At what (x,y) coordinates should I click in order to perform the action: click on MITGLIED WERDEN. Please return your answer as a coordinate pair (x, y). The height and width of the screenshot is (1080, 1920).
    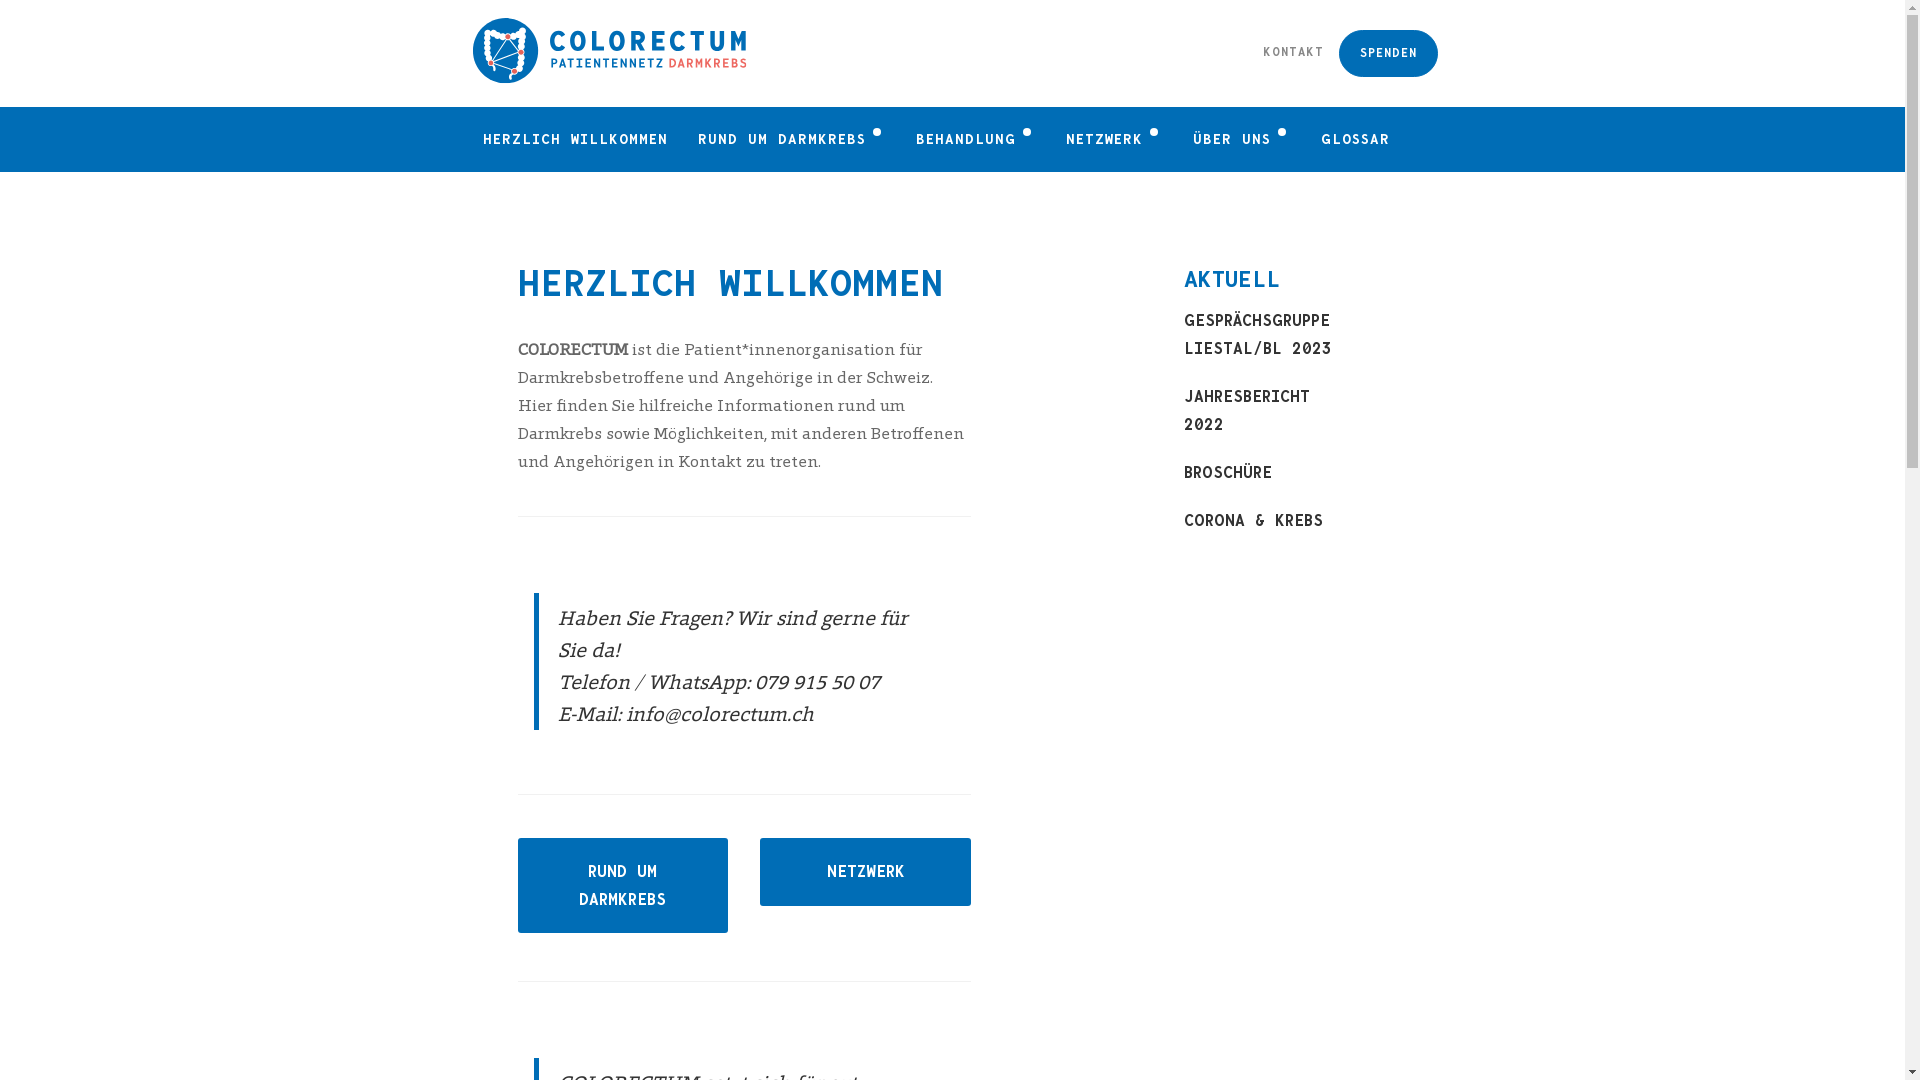
    Looking at the image, I should click on (1237, 320).